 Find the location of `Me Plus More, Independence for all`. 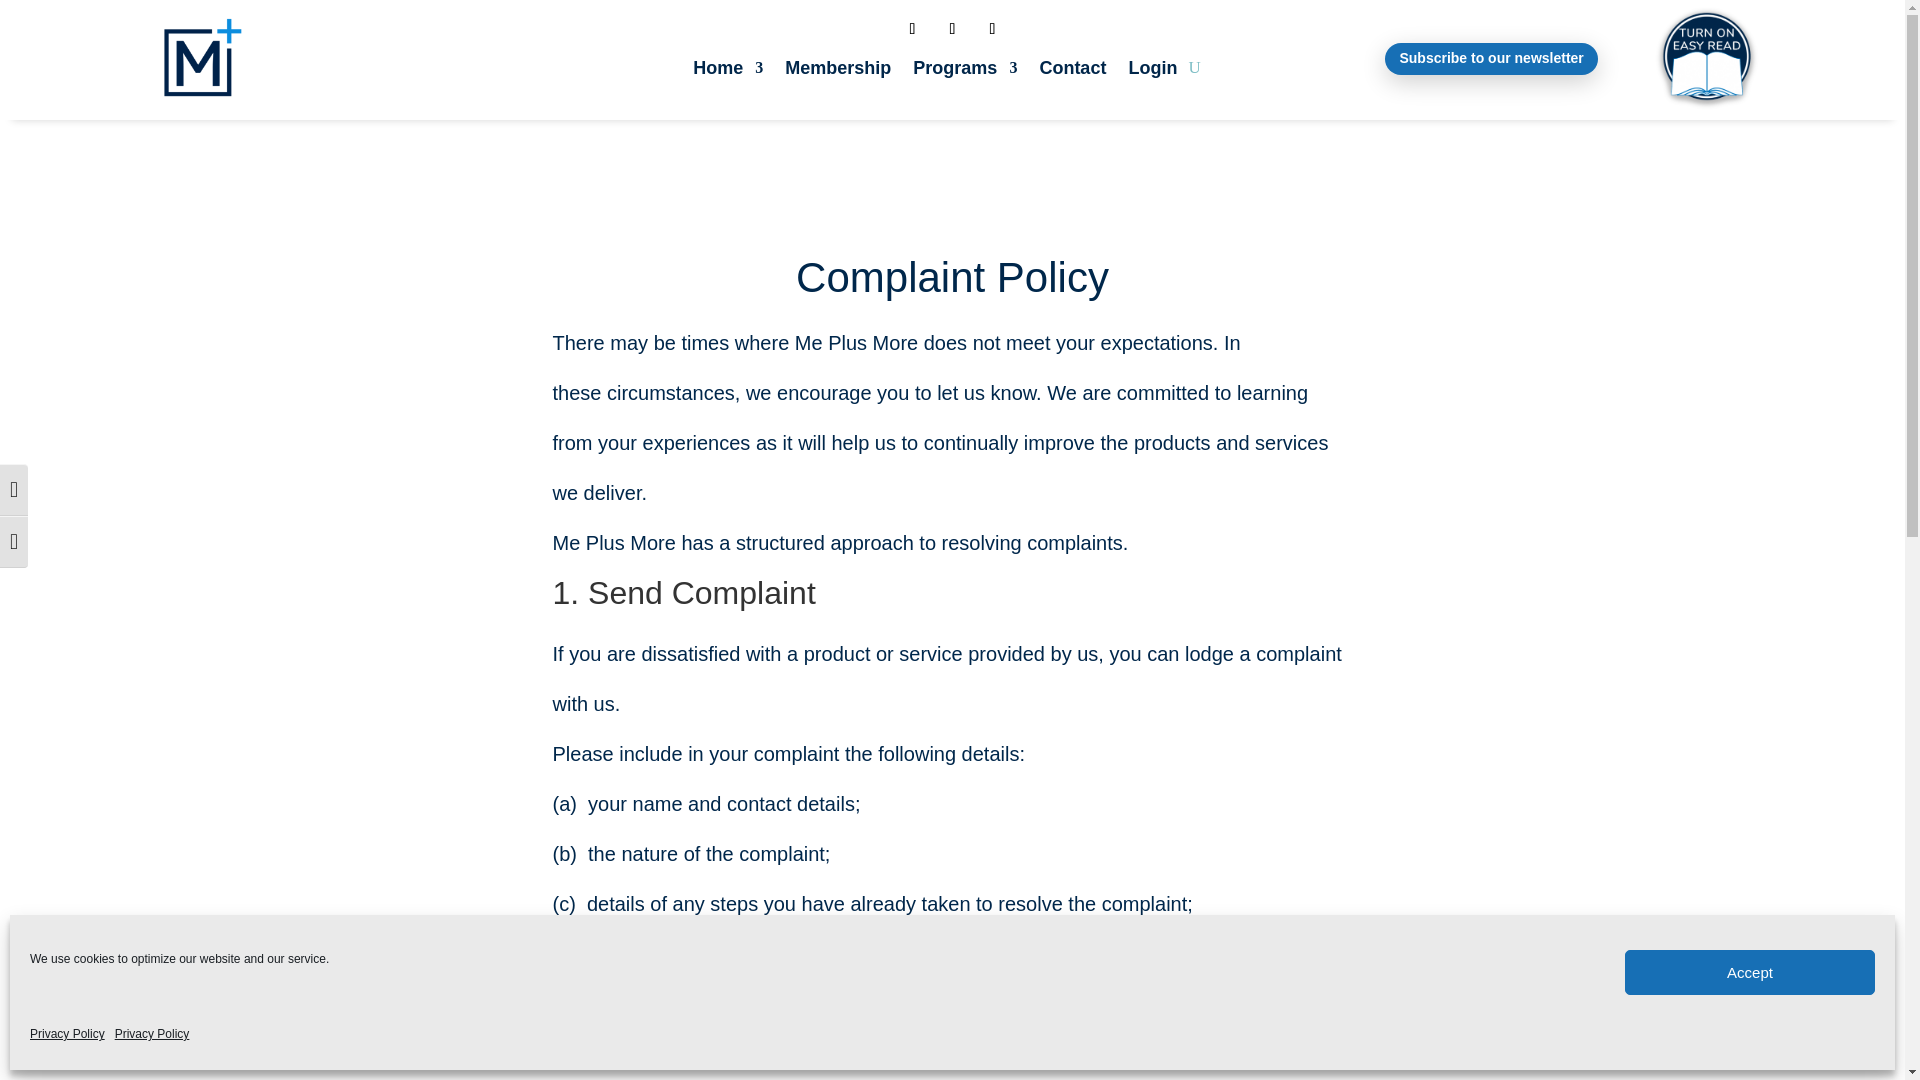

Me Plus More, Independence for all is located at coordinates (198, 60).